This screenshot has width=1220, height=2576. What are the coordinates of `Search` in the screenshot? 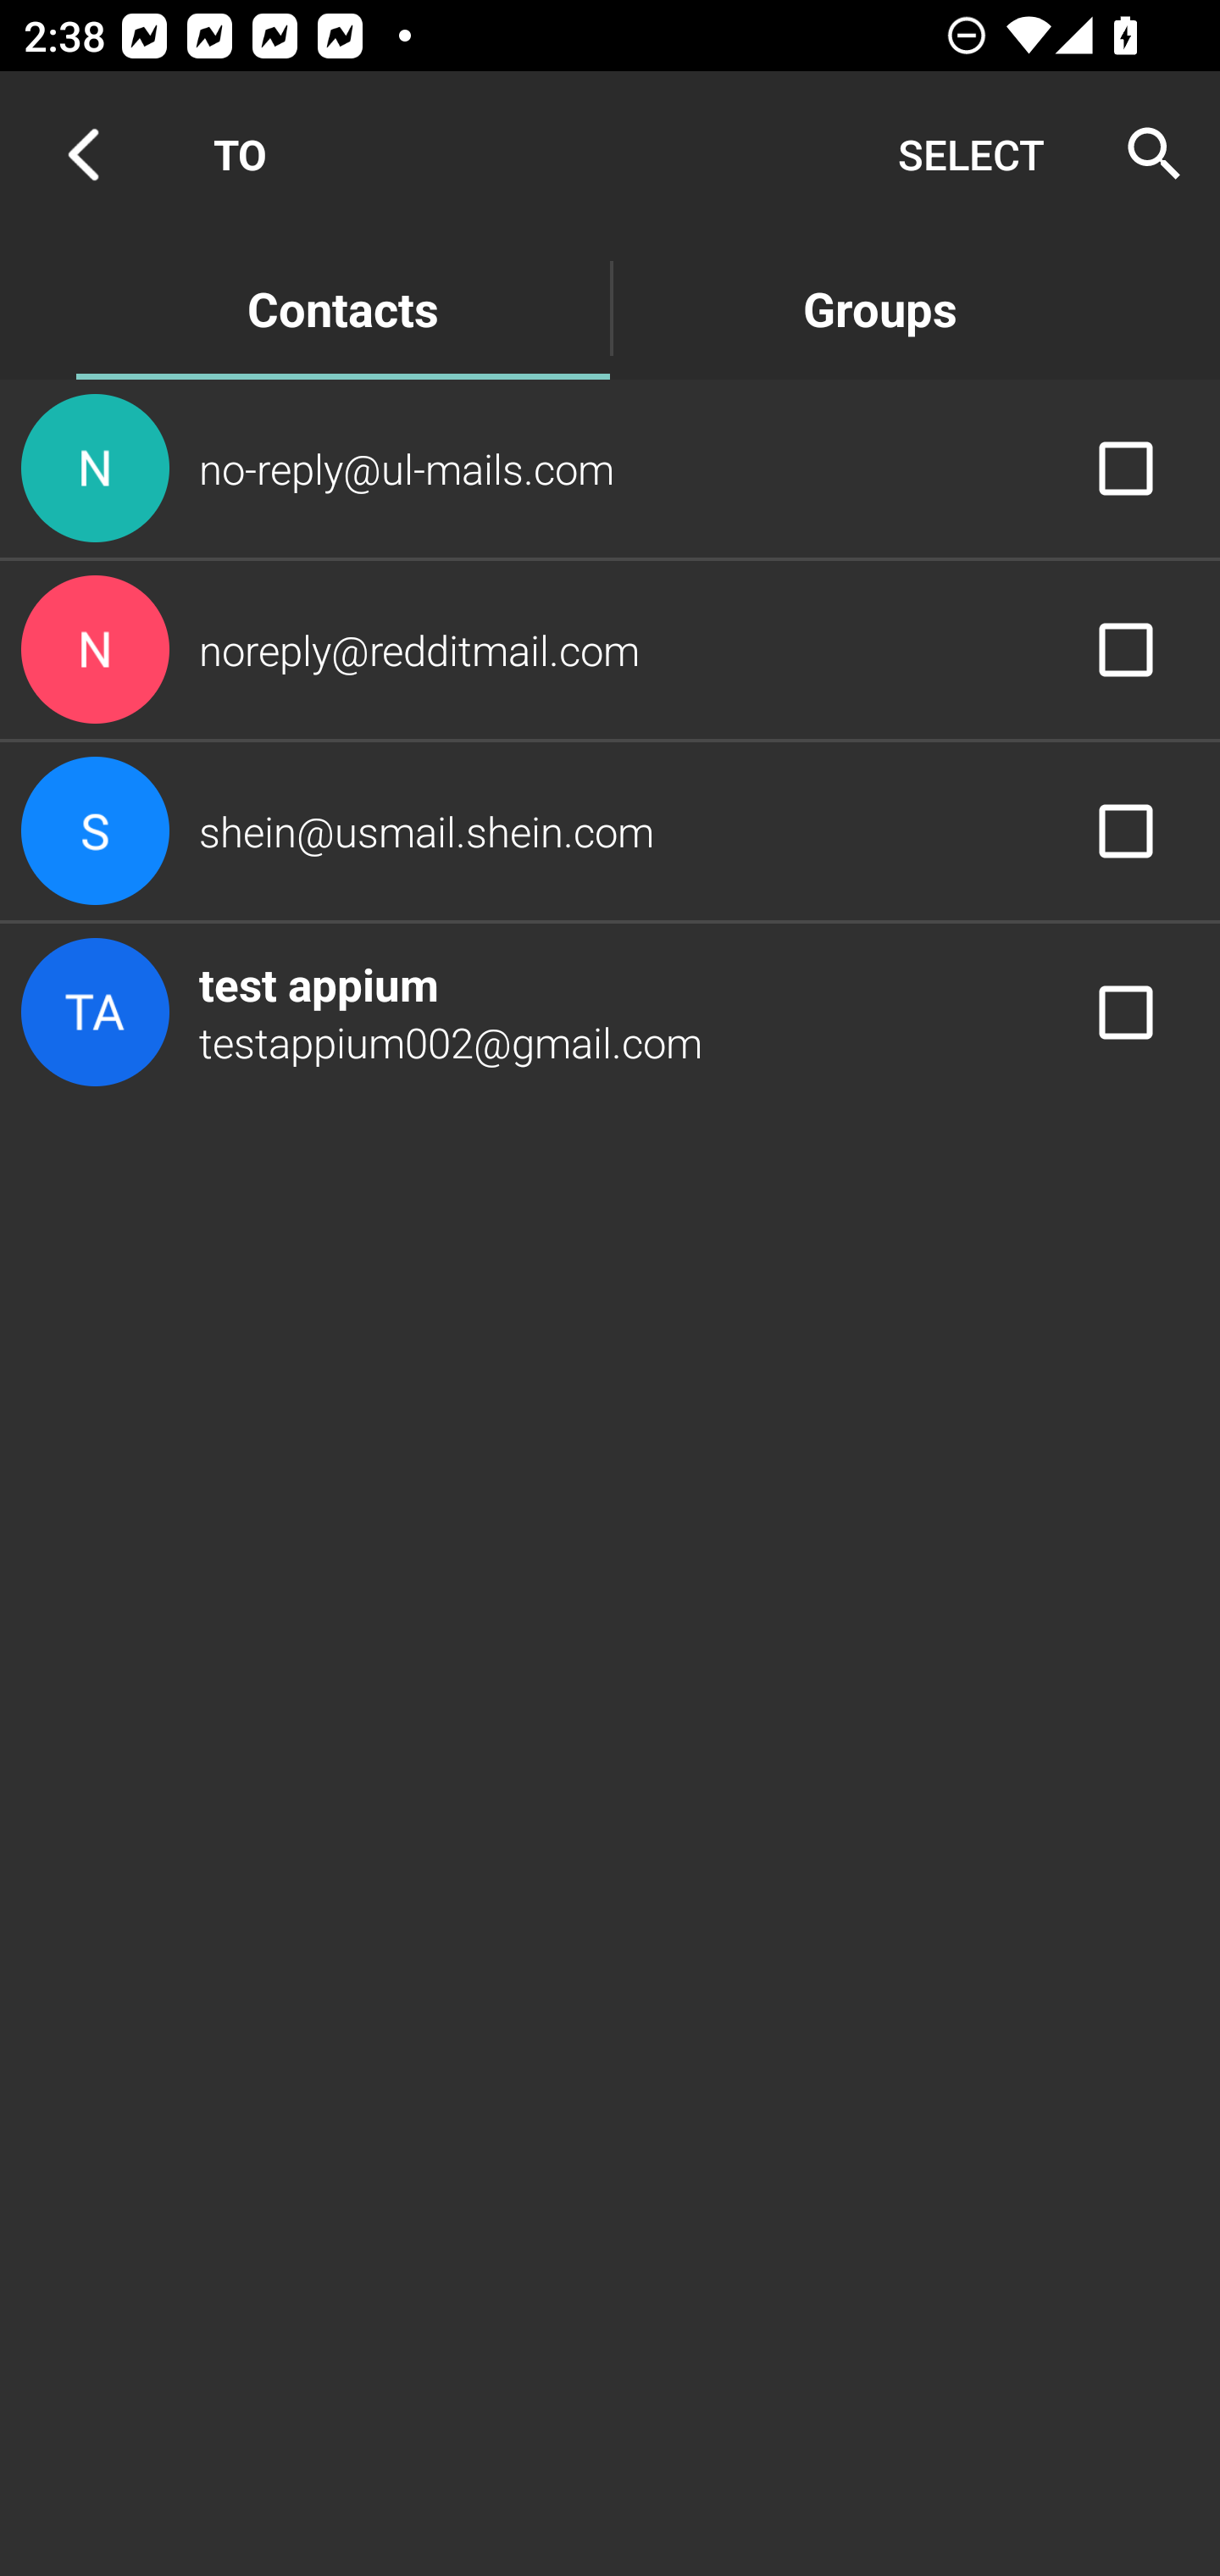 It's located at (1144, 154).